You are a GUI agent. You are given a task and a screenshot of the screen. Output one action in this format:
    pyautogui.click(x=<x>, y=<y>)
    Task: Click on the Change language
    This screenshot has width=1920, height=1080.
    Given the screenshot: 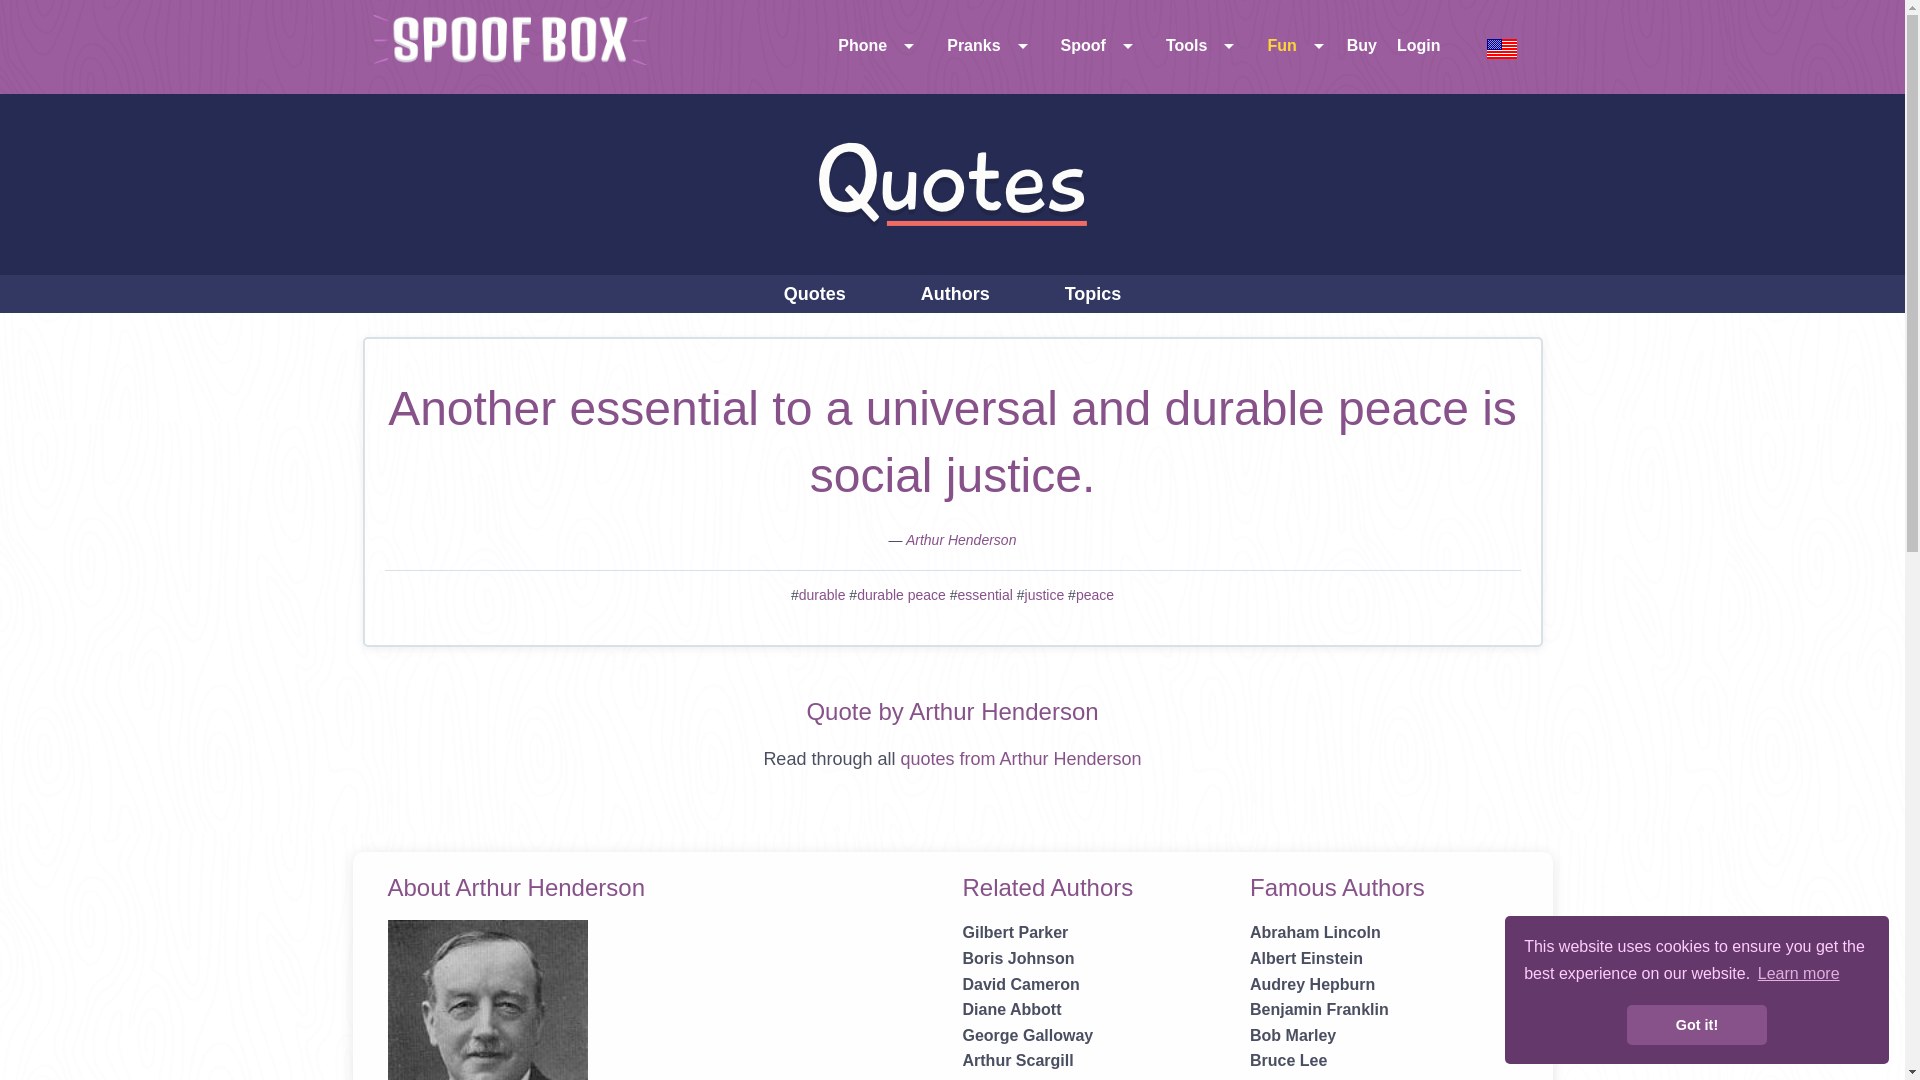 What is the action you would take?
    pyautogui.click(x=1502, y=47)
    